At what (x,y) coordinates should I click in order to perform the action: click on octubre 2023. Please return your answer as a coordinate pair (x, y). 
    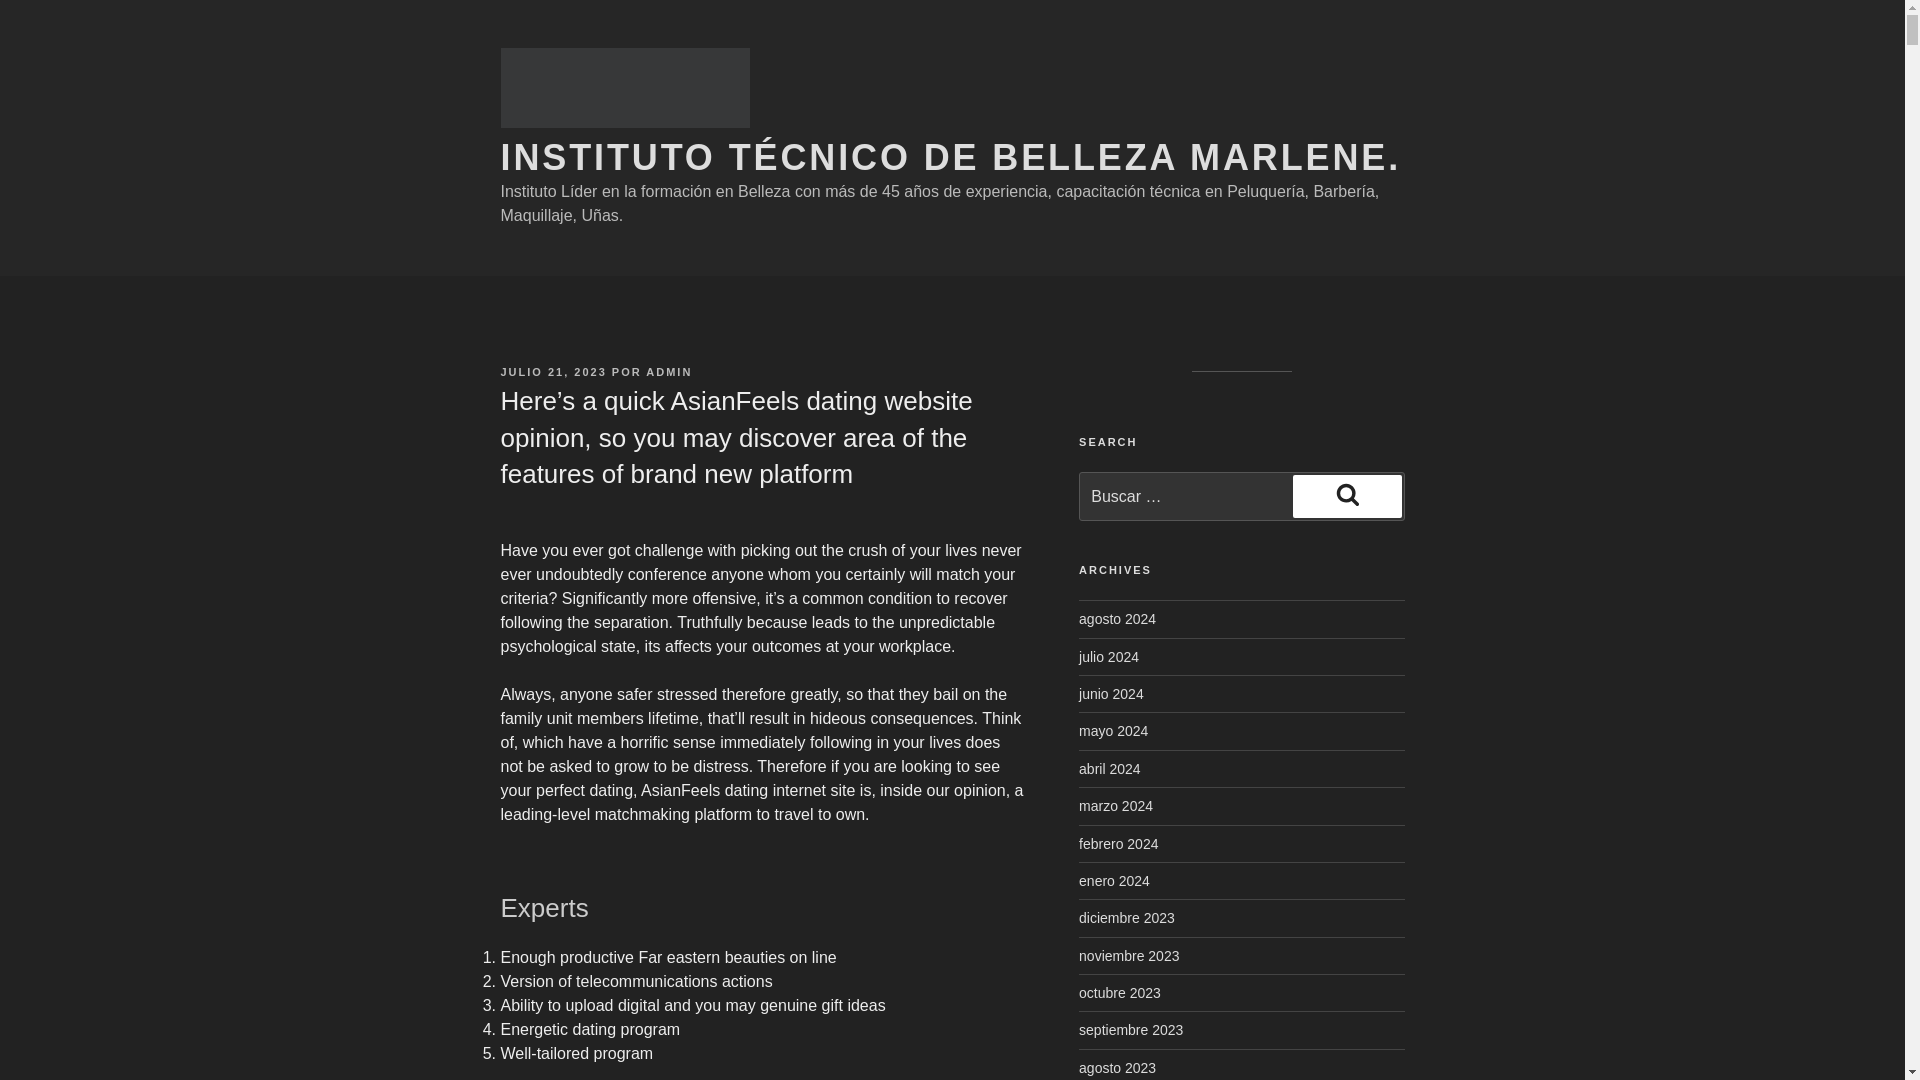
    Looking at the image, I should click on (1120, 992).